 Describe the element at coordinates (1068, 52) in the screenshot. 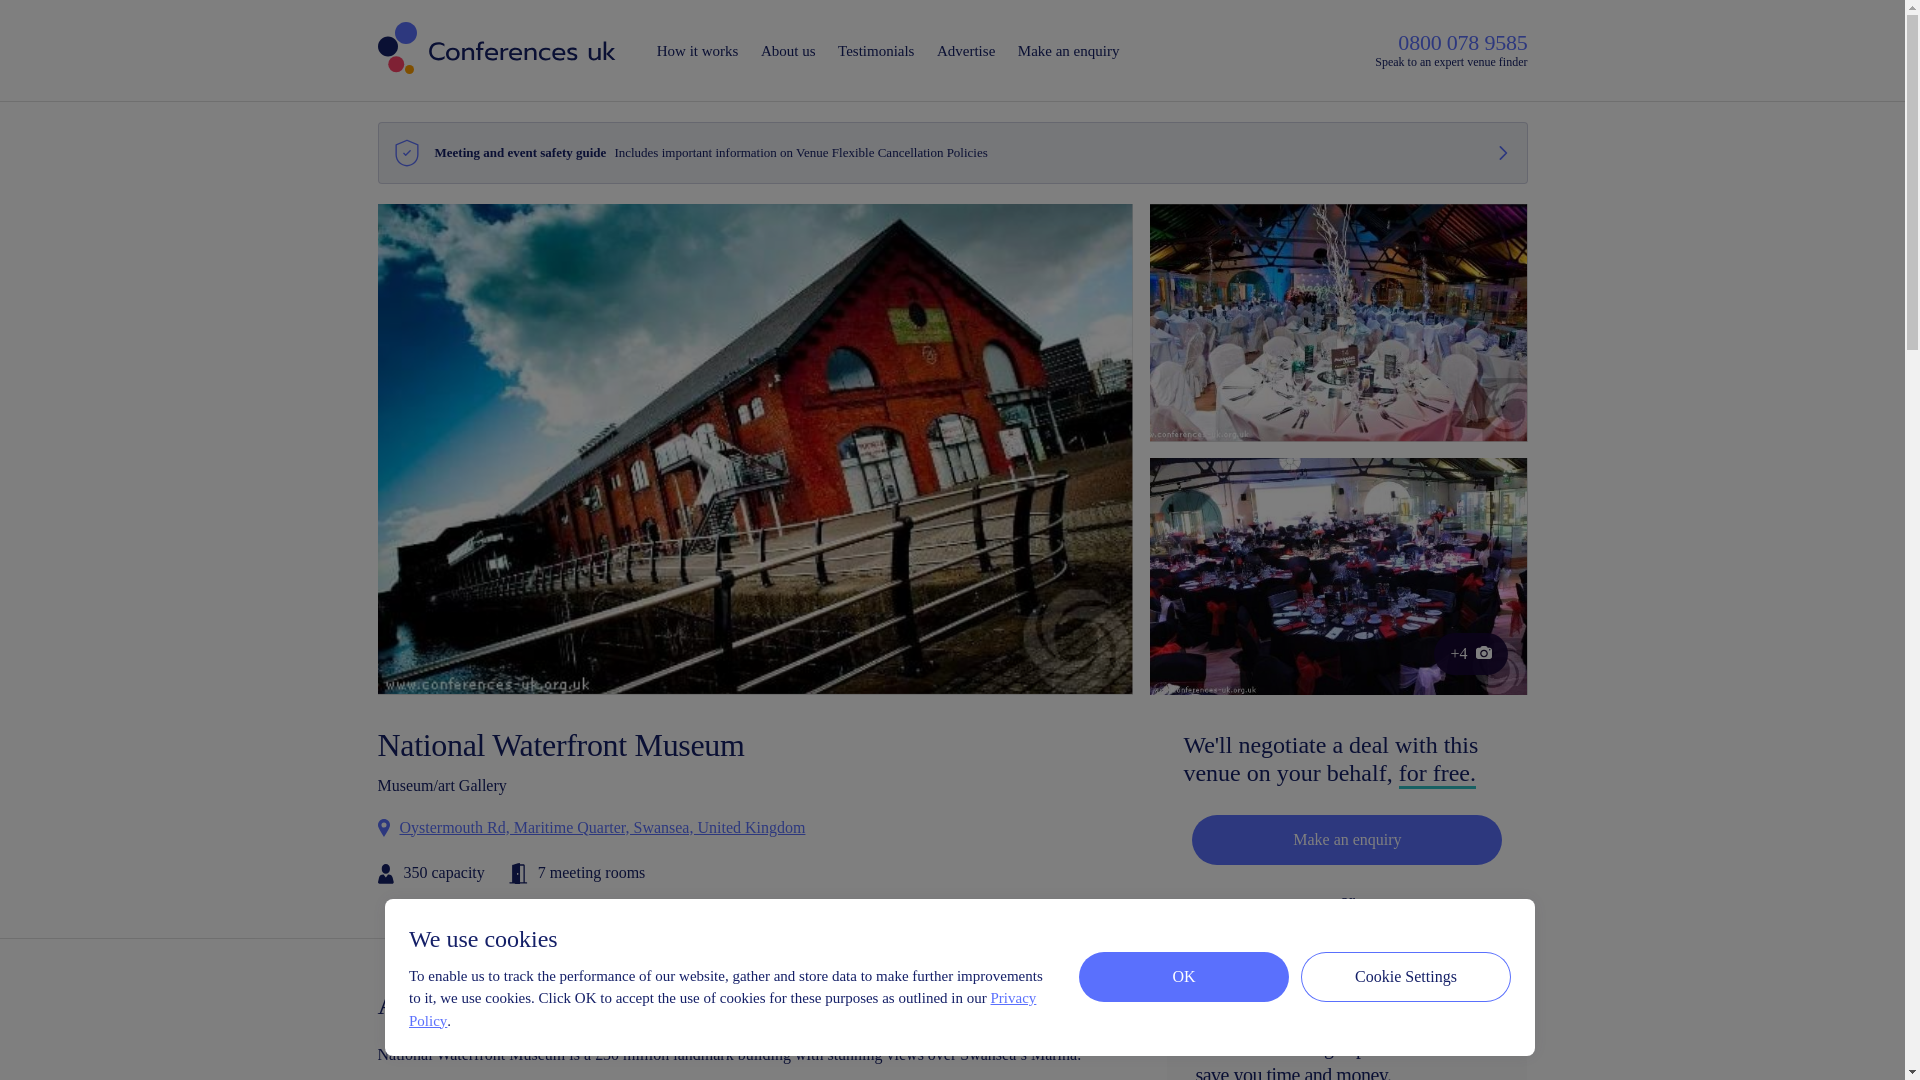

I see `Make an enquiry` at that location.